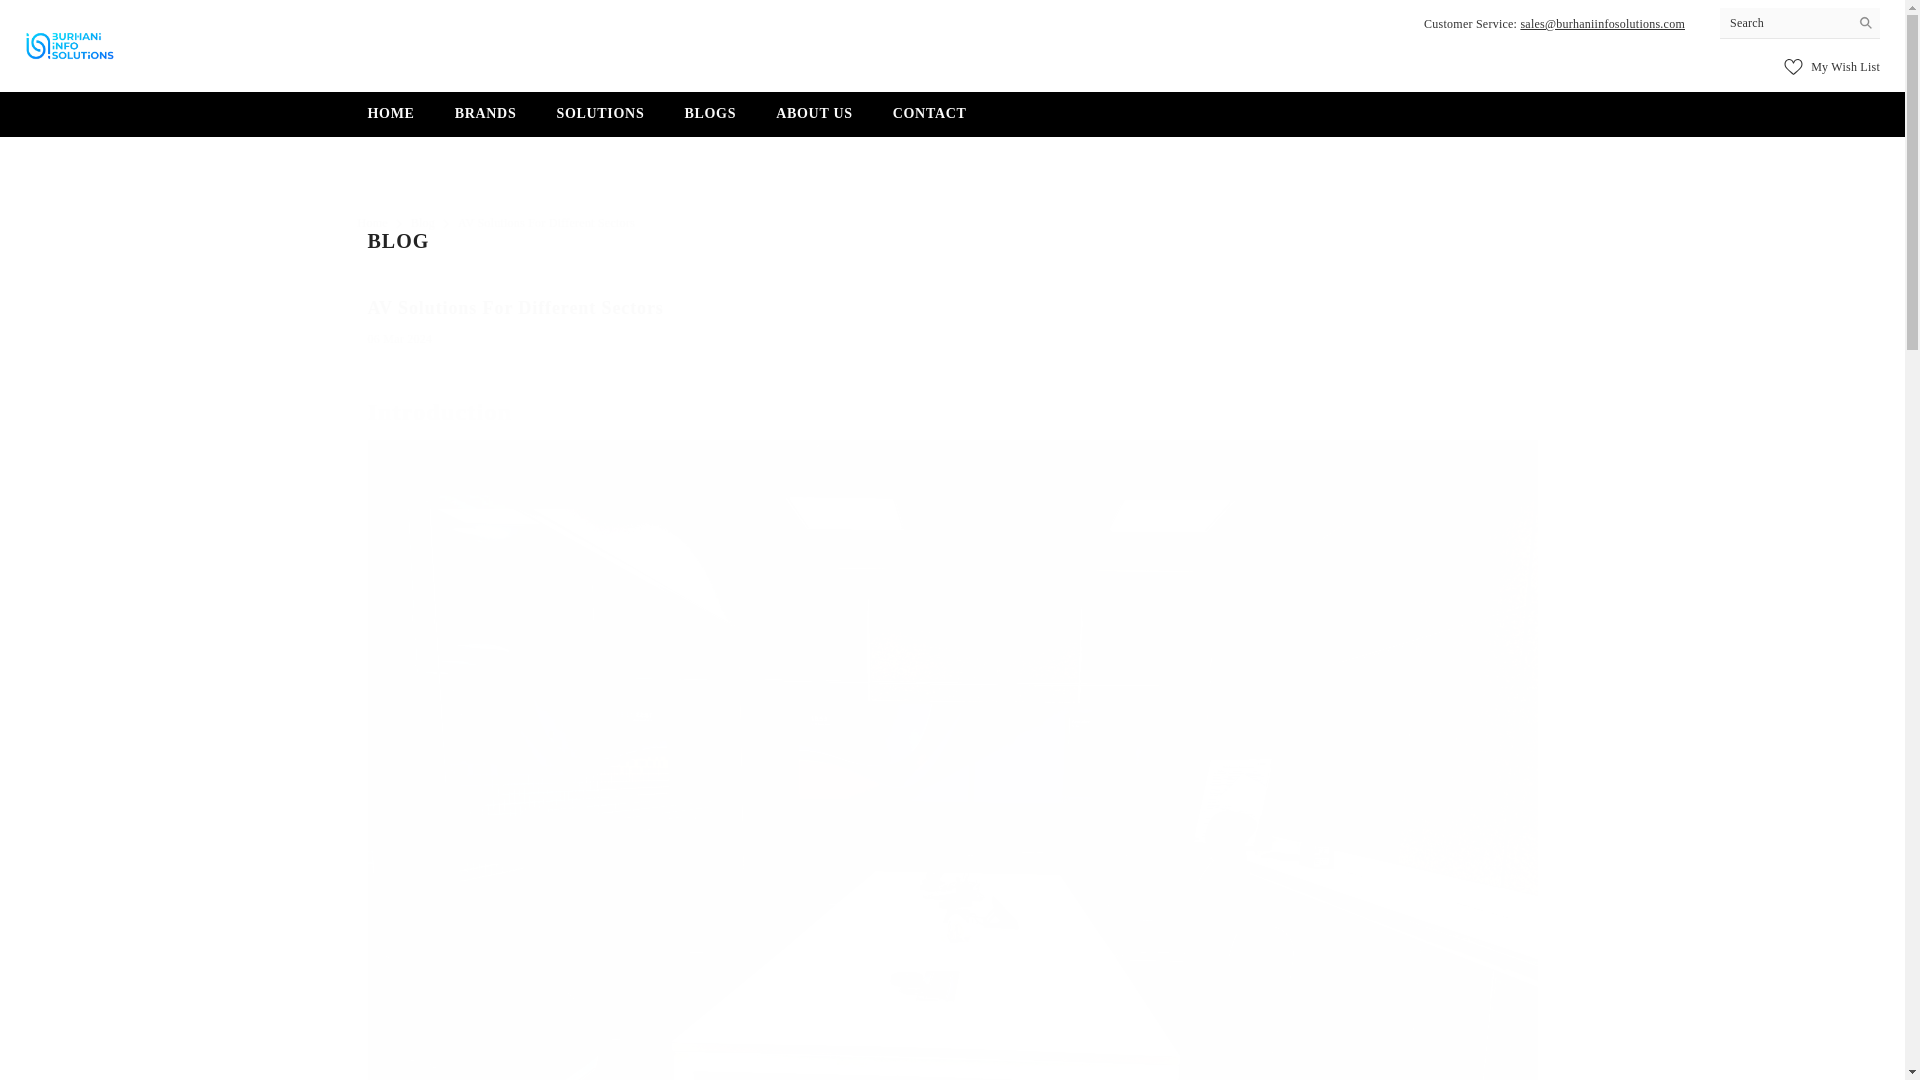 The height and width of the screenshot is (1080, 1920). What do you see at coordinates (1831, 66) in the screenshot?
I see `My Wish List` at bounding box center [1831, 66].